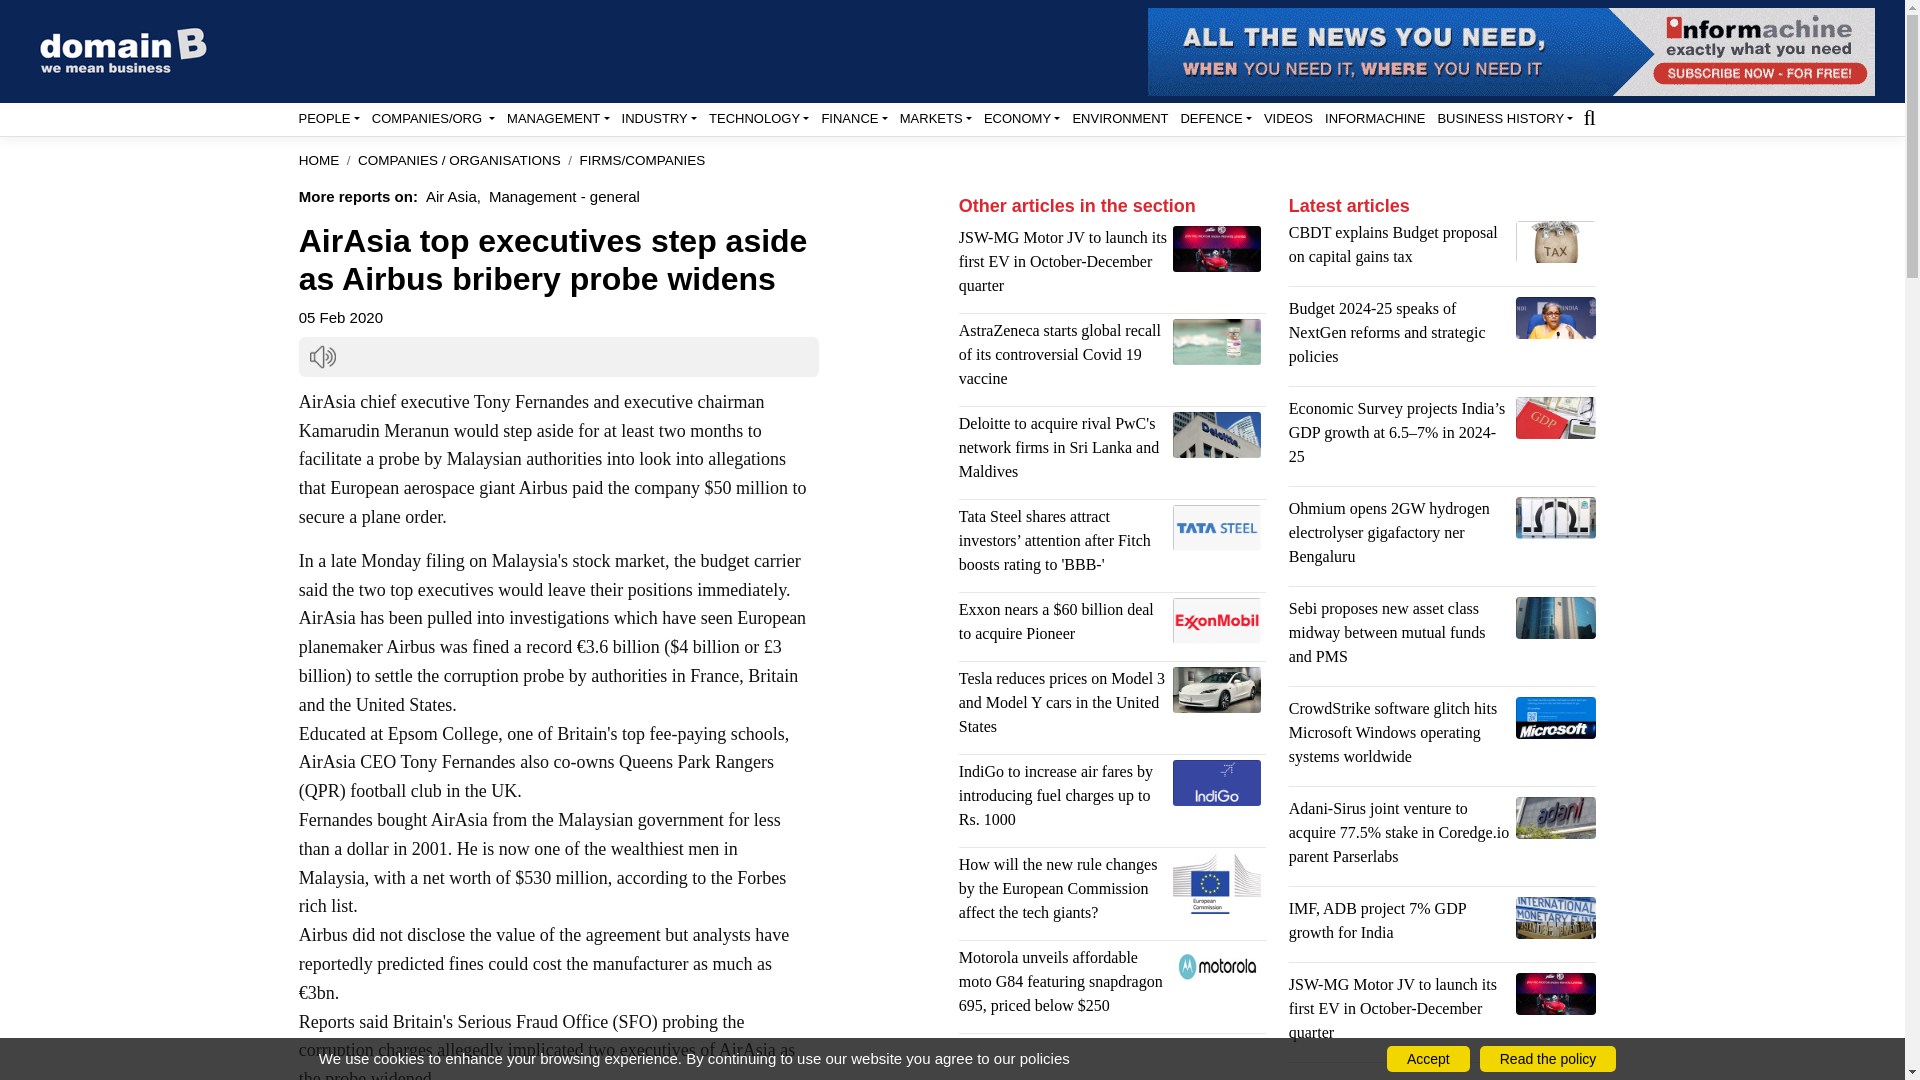 The height and width of the screenshot is (1080, 1920). Describe the element at coordinates (328, 118) in the screenshot. I see `PEOPLE` at that location.